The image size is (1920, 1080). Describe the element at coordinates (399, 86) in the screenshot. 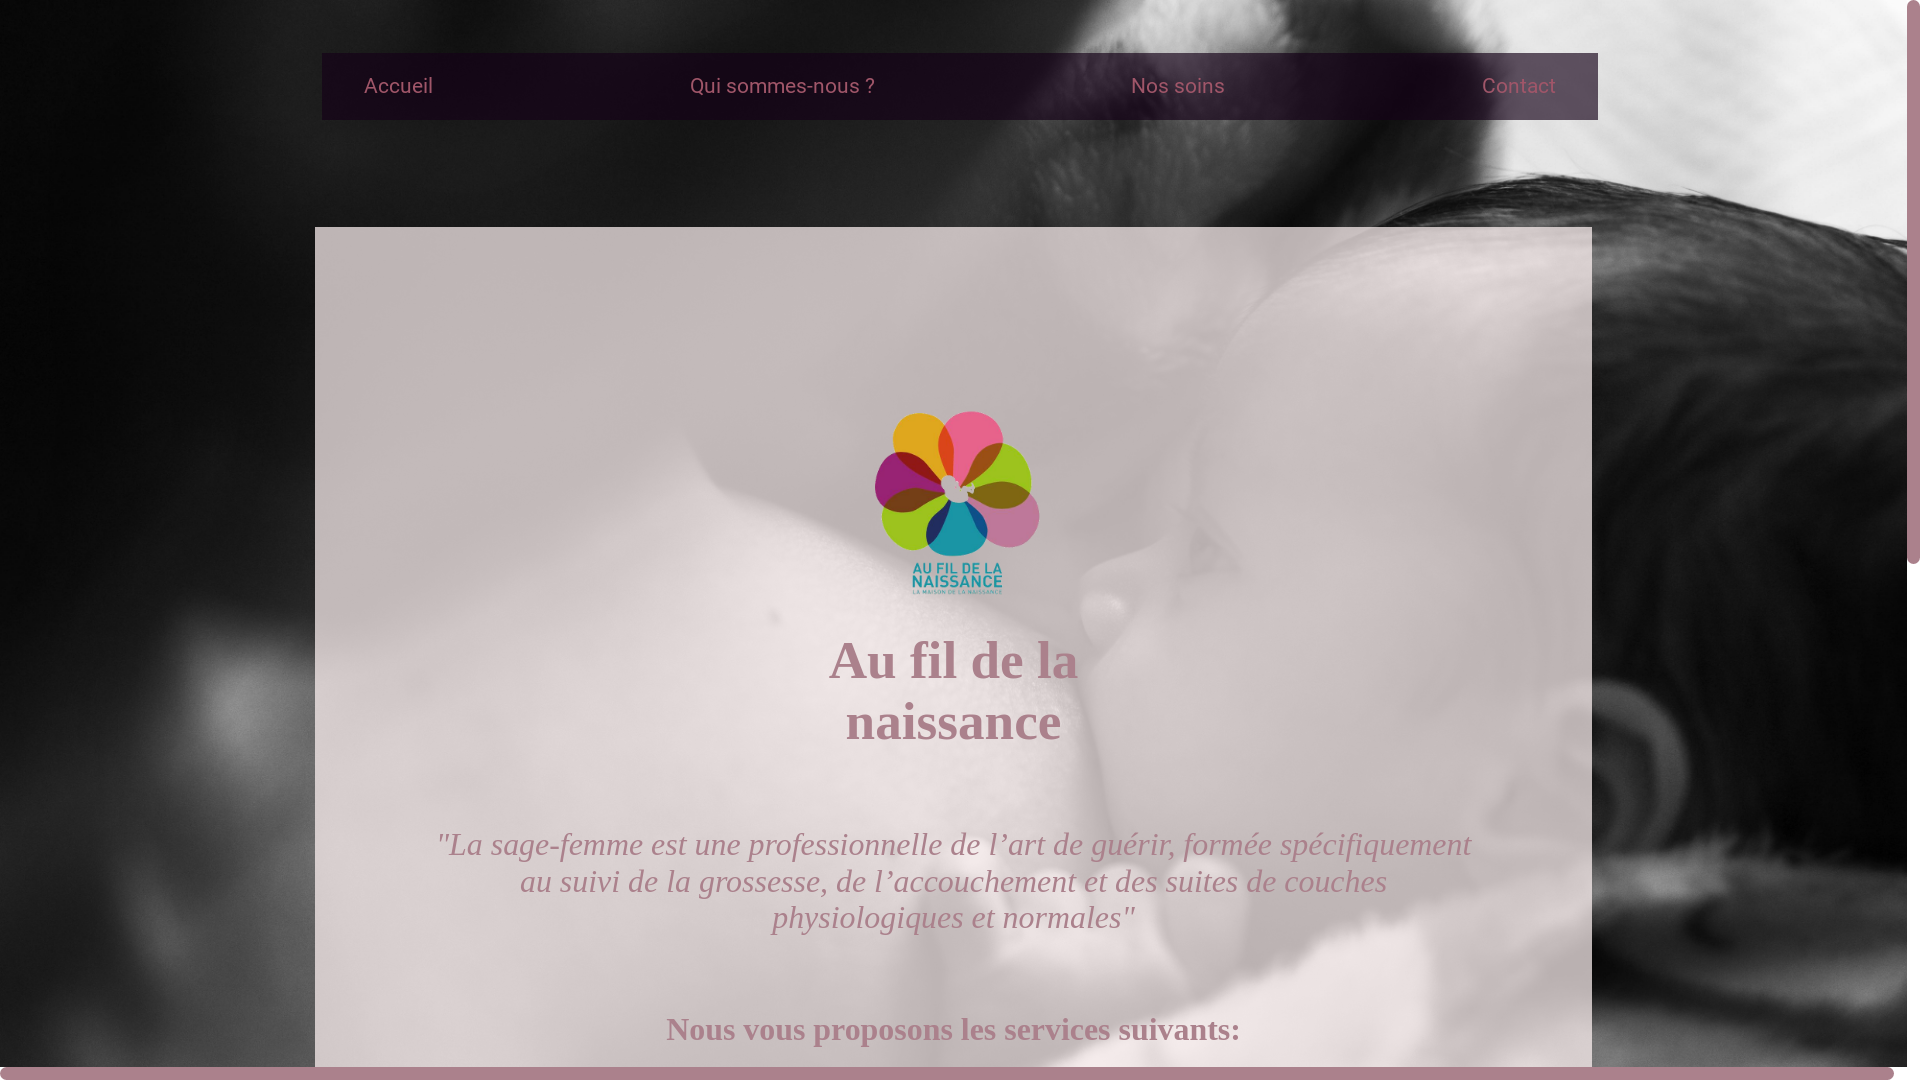

I see `Accueil` at that location.